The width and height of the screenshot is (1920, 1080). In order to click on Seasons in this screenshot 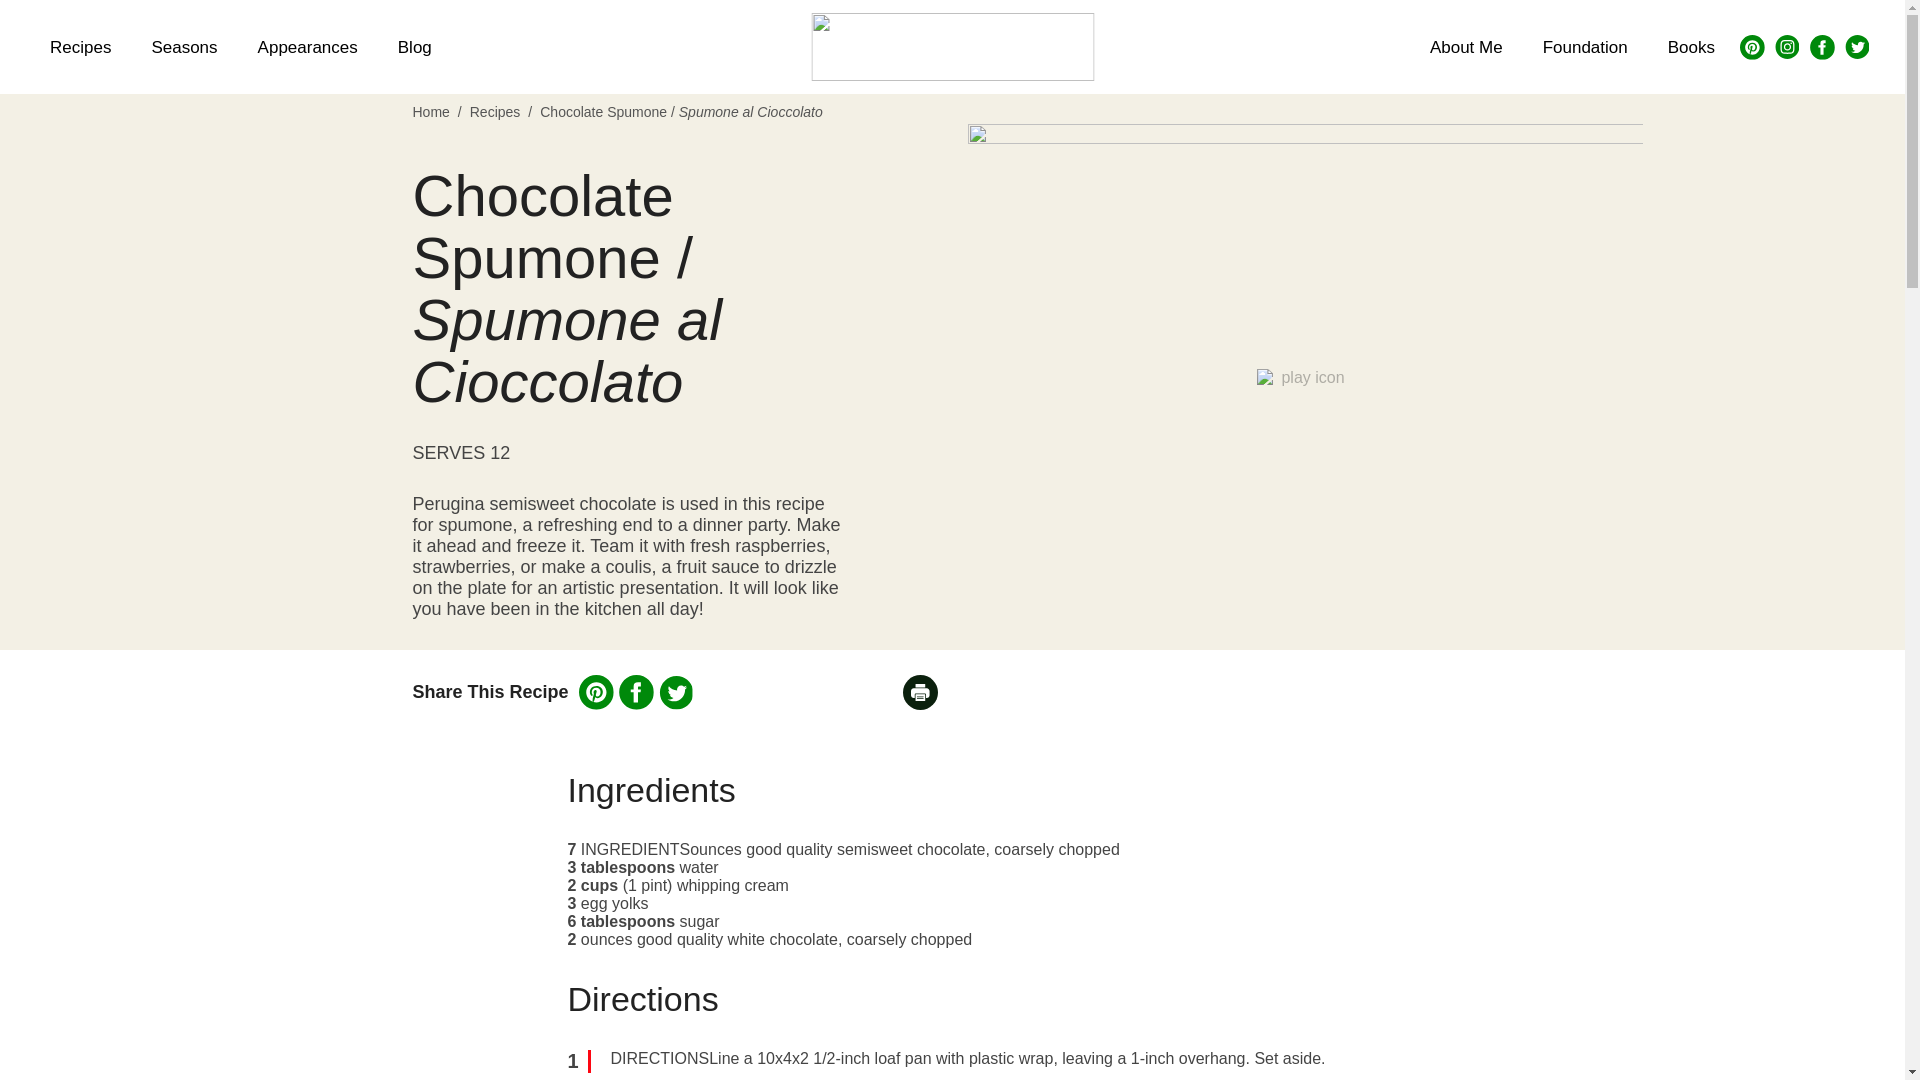, I will do `click(183, 46)`.